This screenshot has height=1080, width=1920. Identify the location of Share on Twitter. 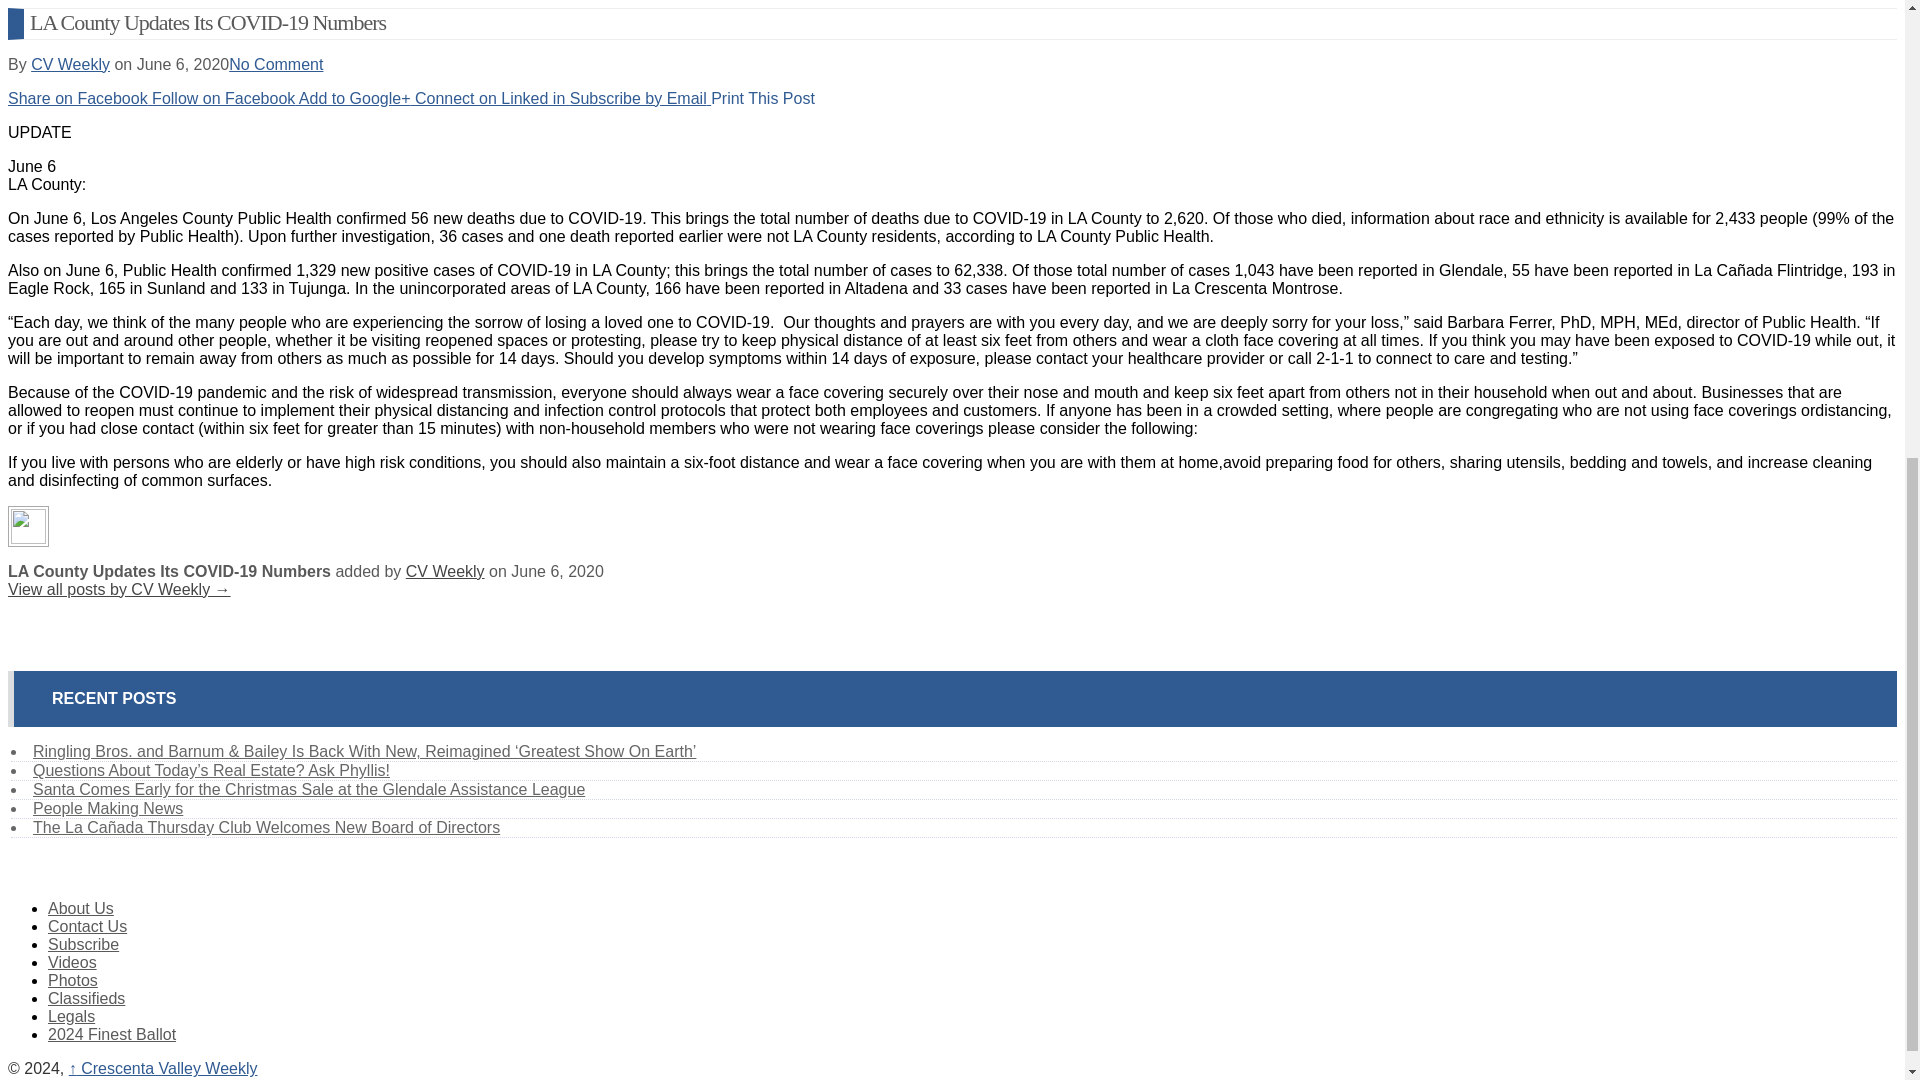
(225, 98).